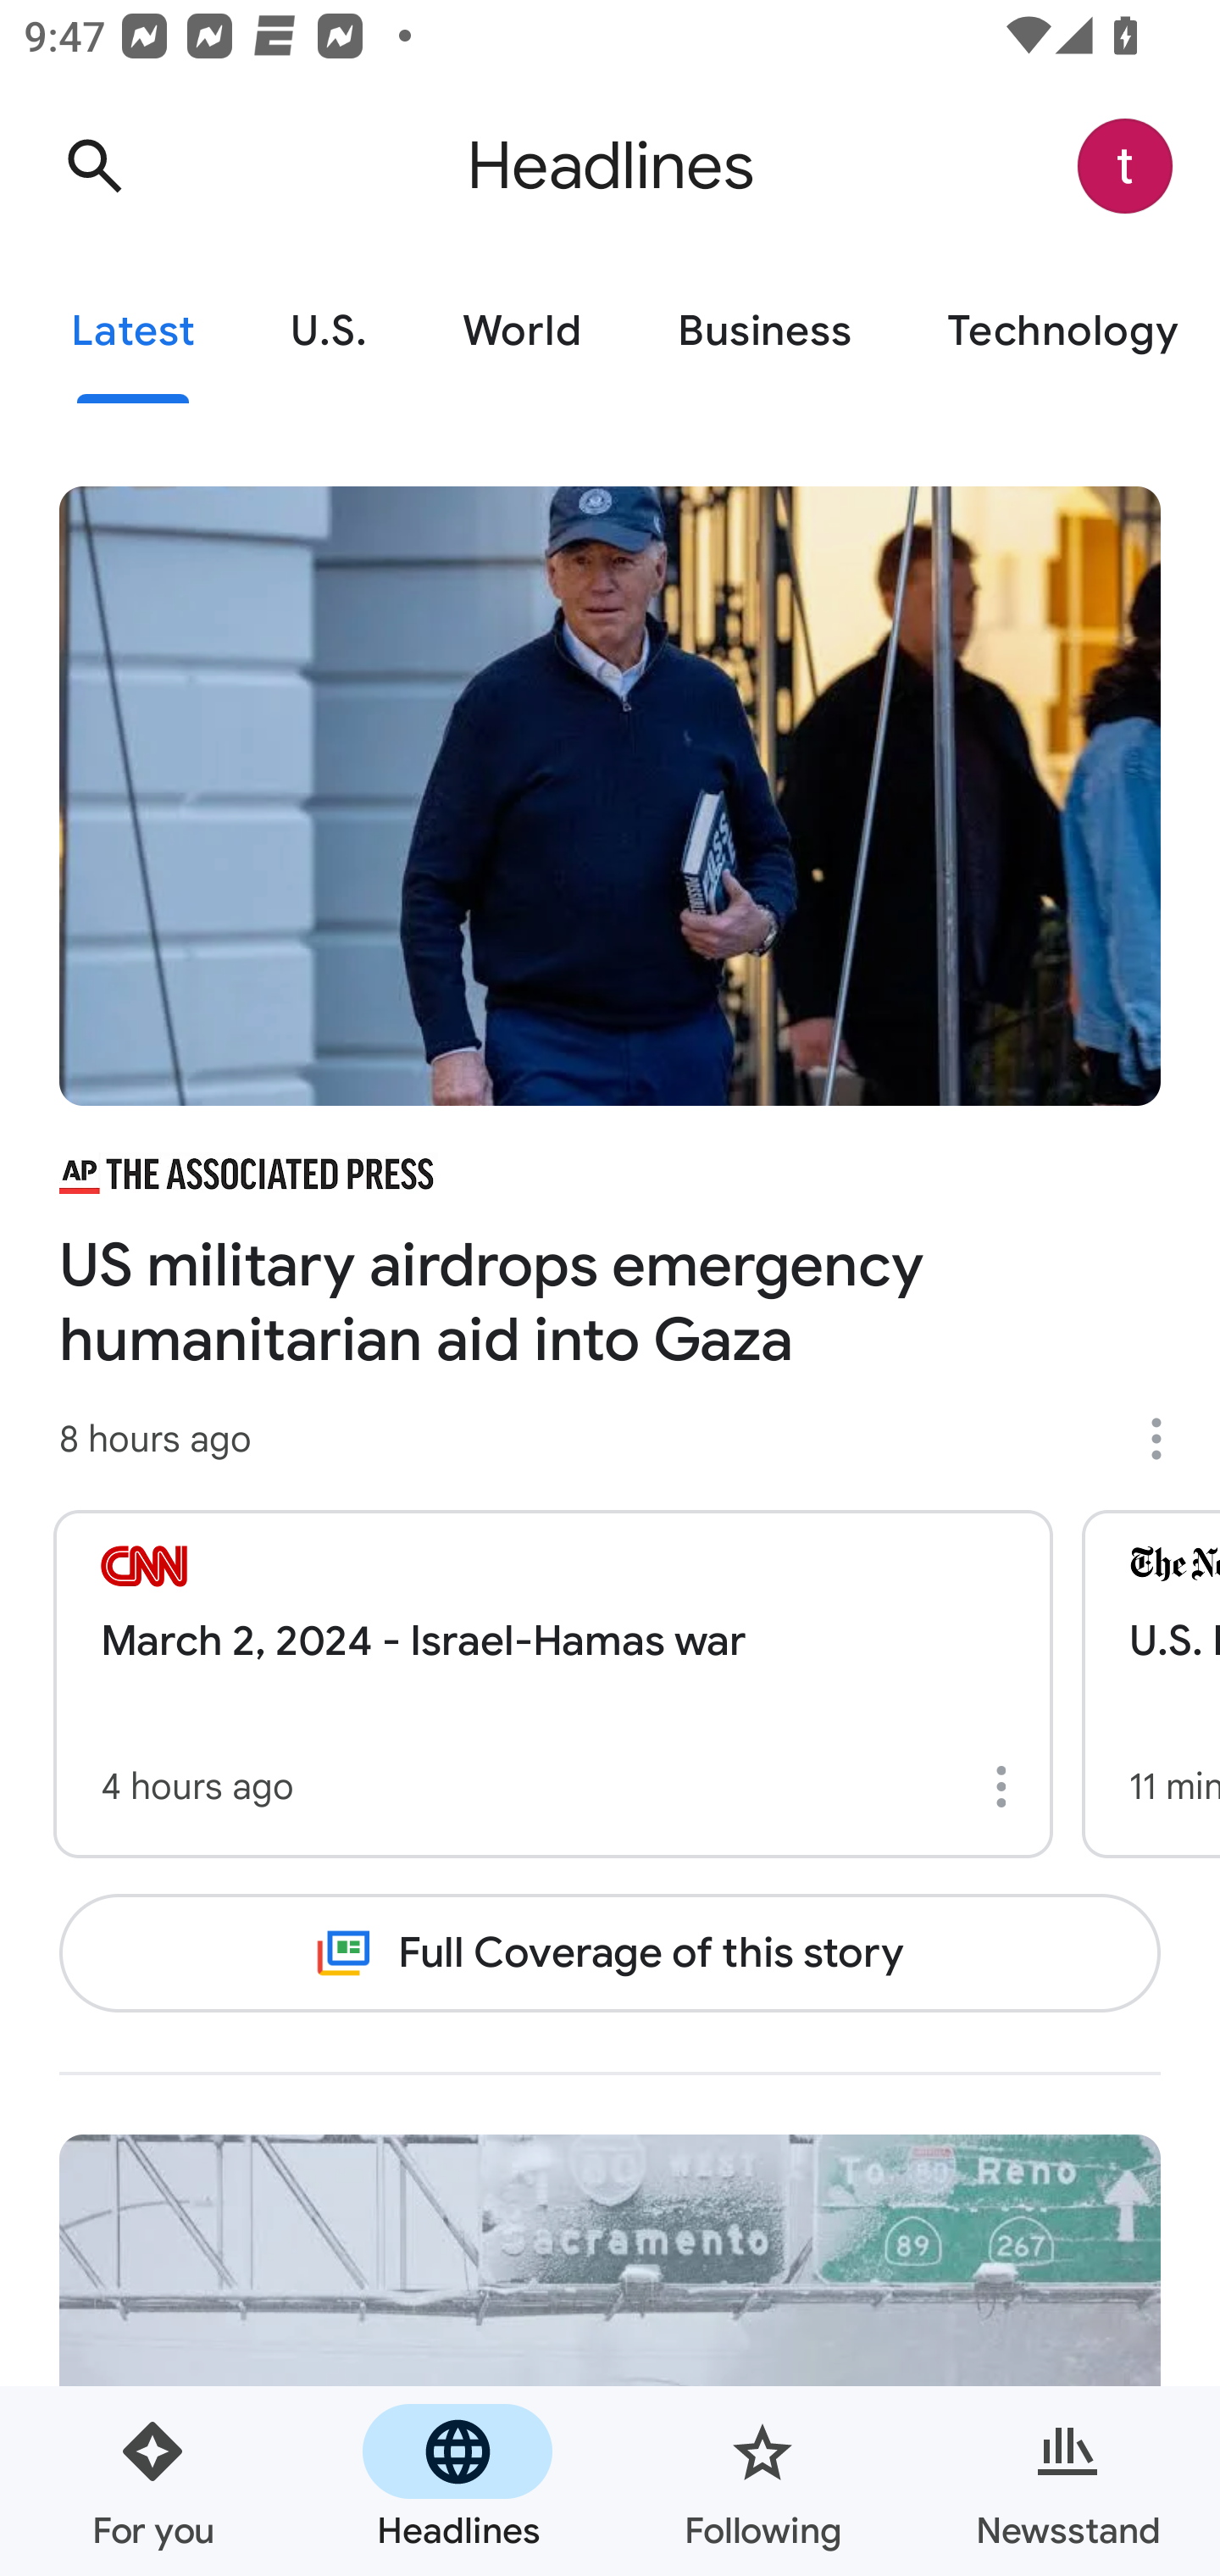  Describe the element at coordinates (1067, 2481) in the screenshot. I see `Newsstand` at that location.